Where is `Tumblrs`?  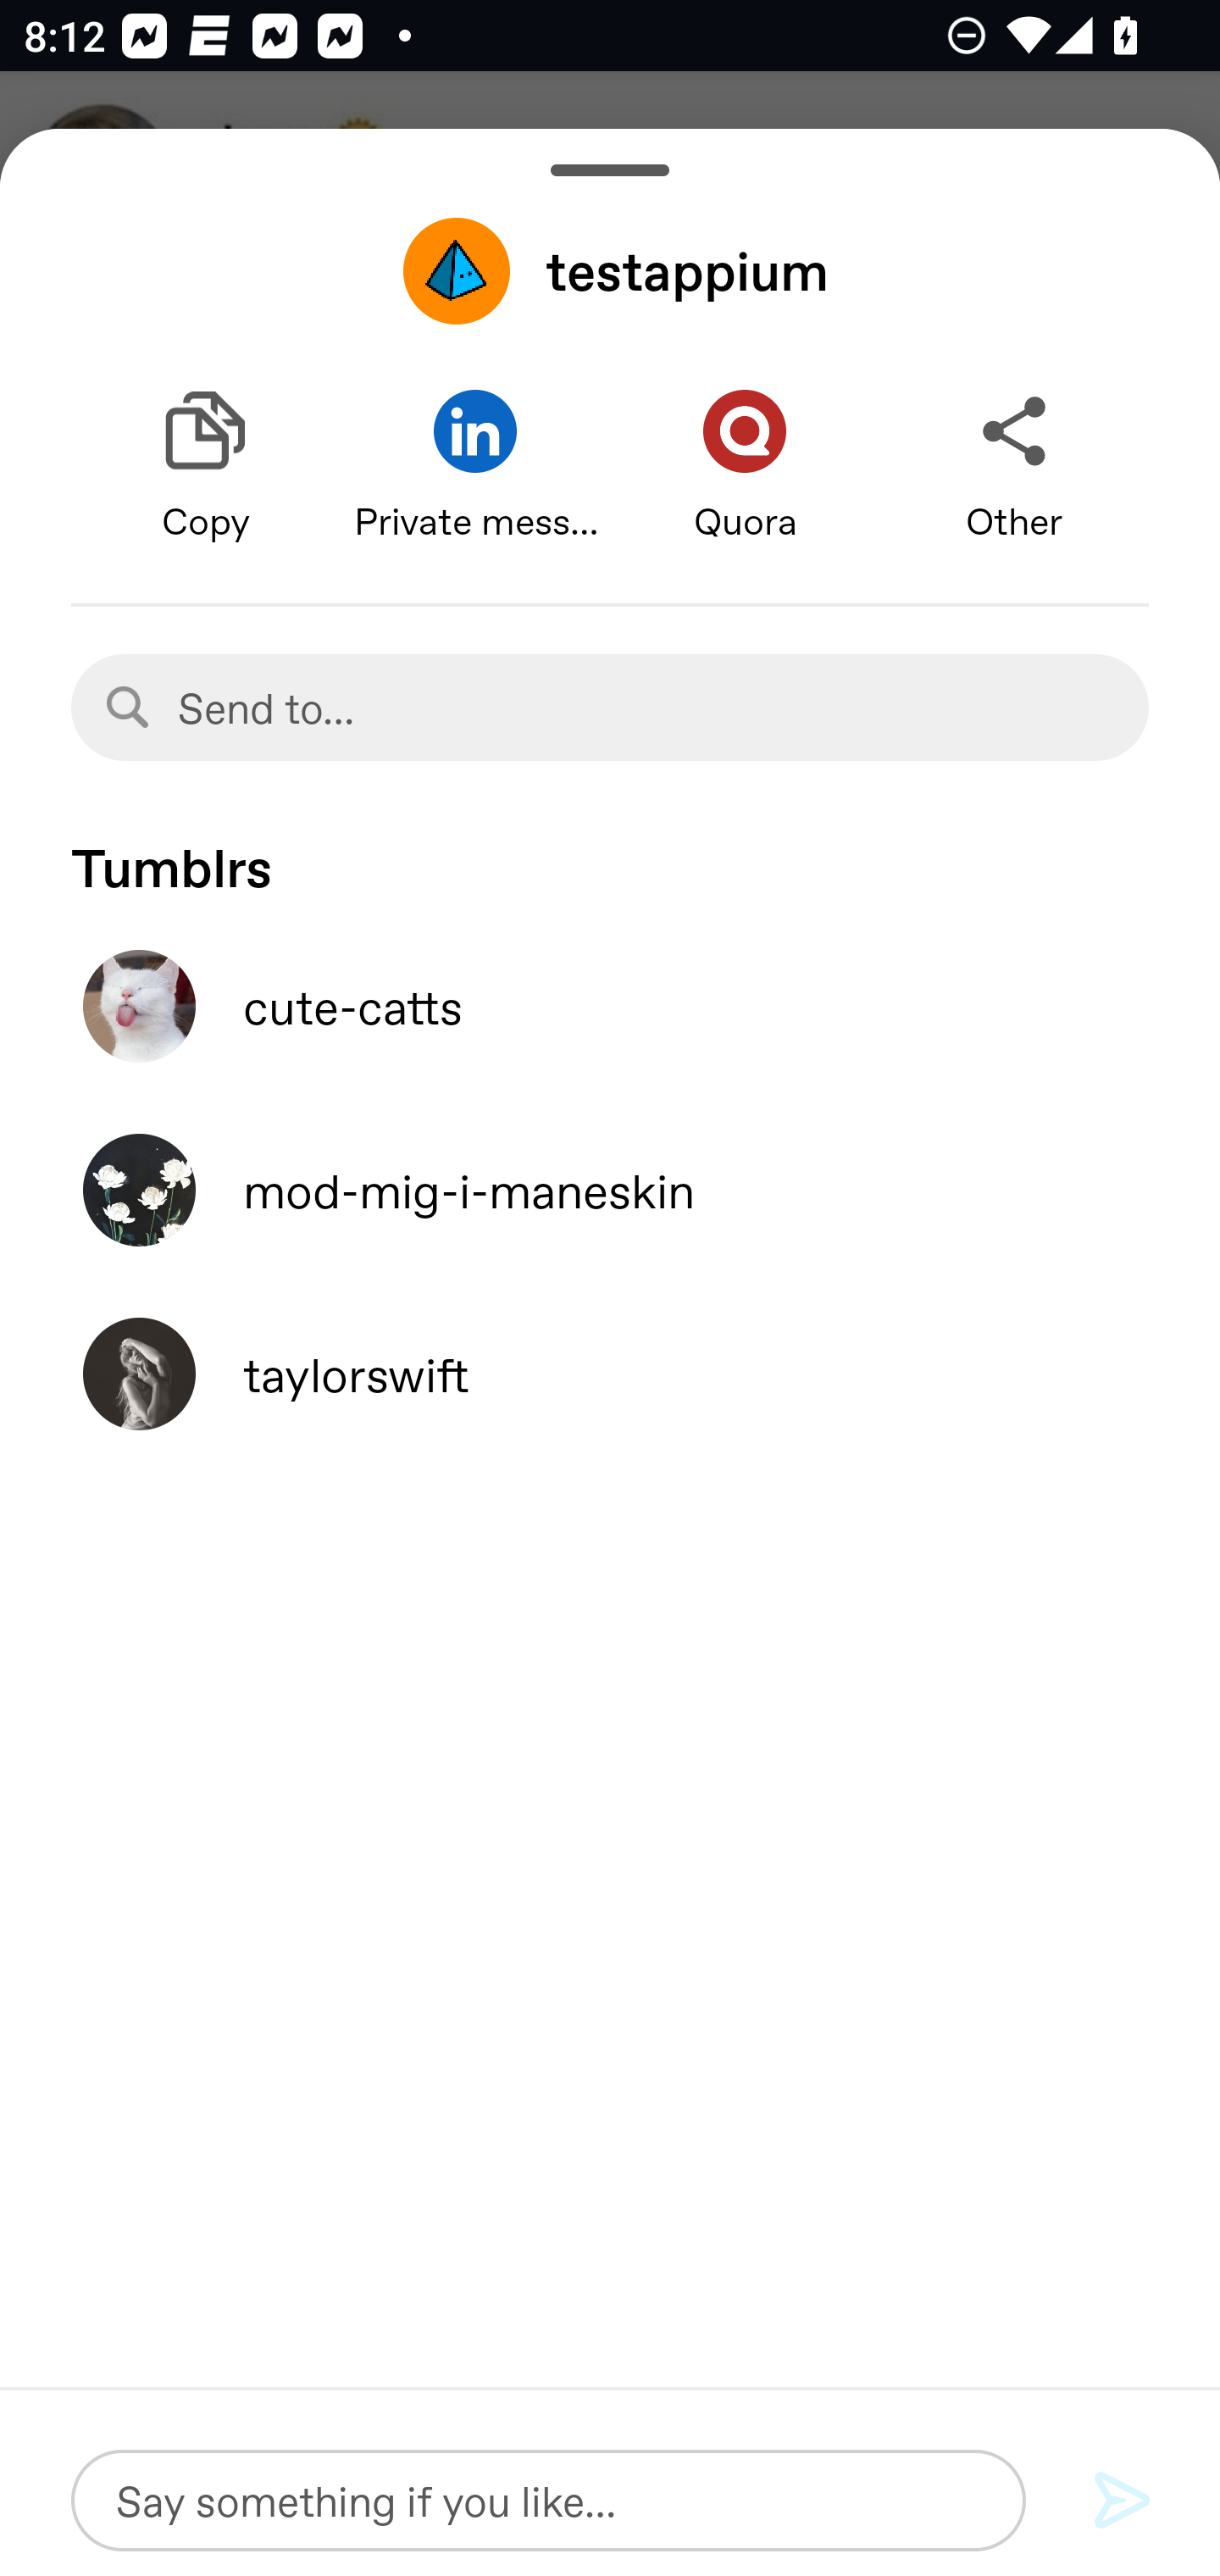
Tumblrs is located at coordinates (610, 852).